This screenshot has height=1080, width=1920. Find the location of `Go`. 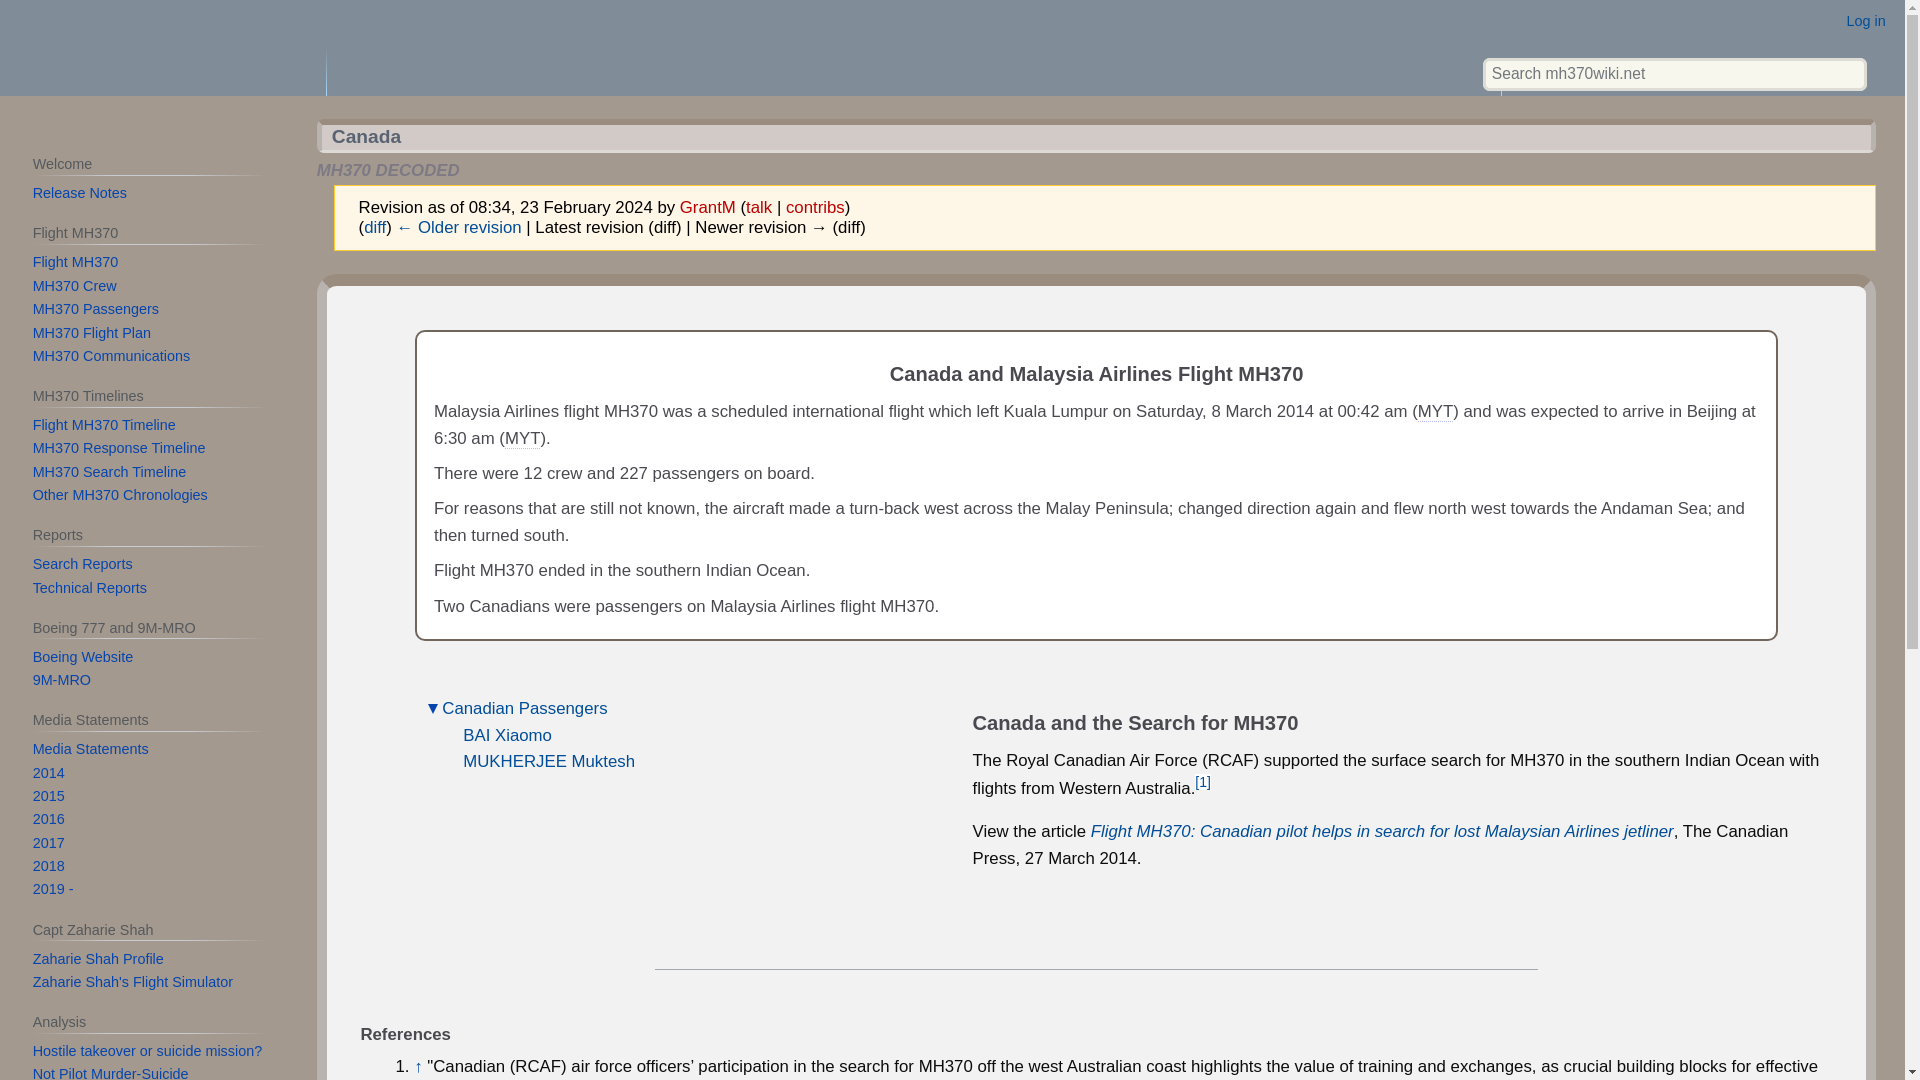

Go is located at coordinates (1848, 74).